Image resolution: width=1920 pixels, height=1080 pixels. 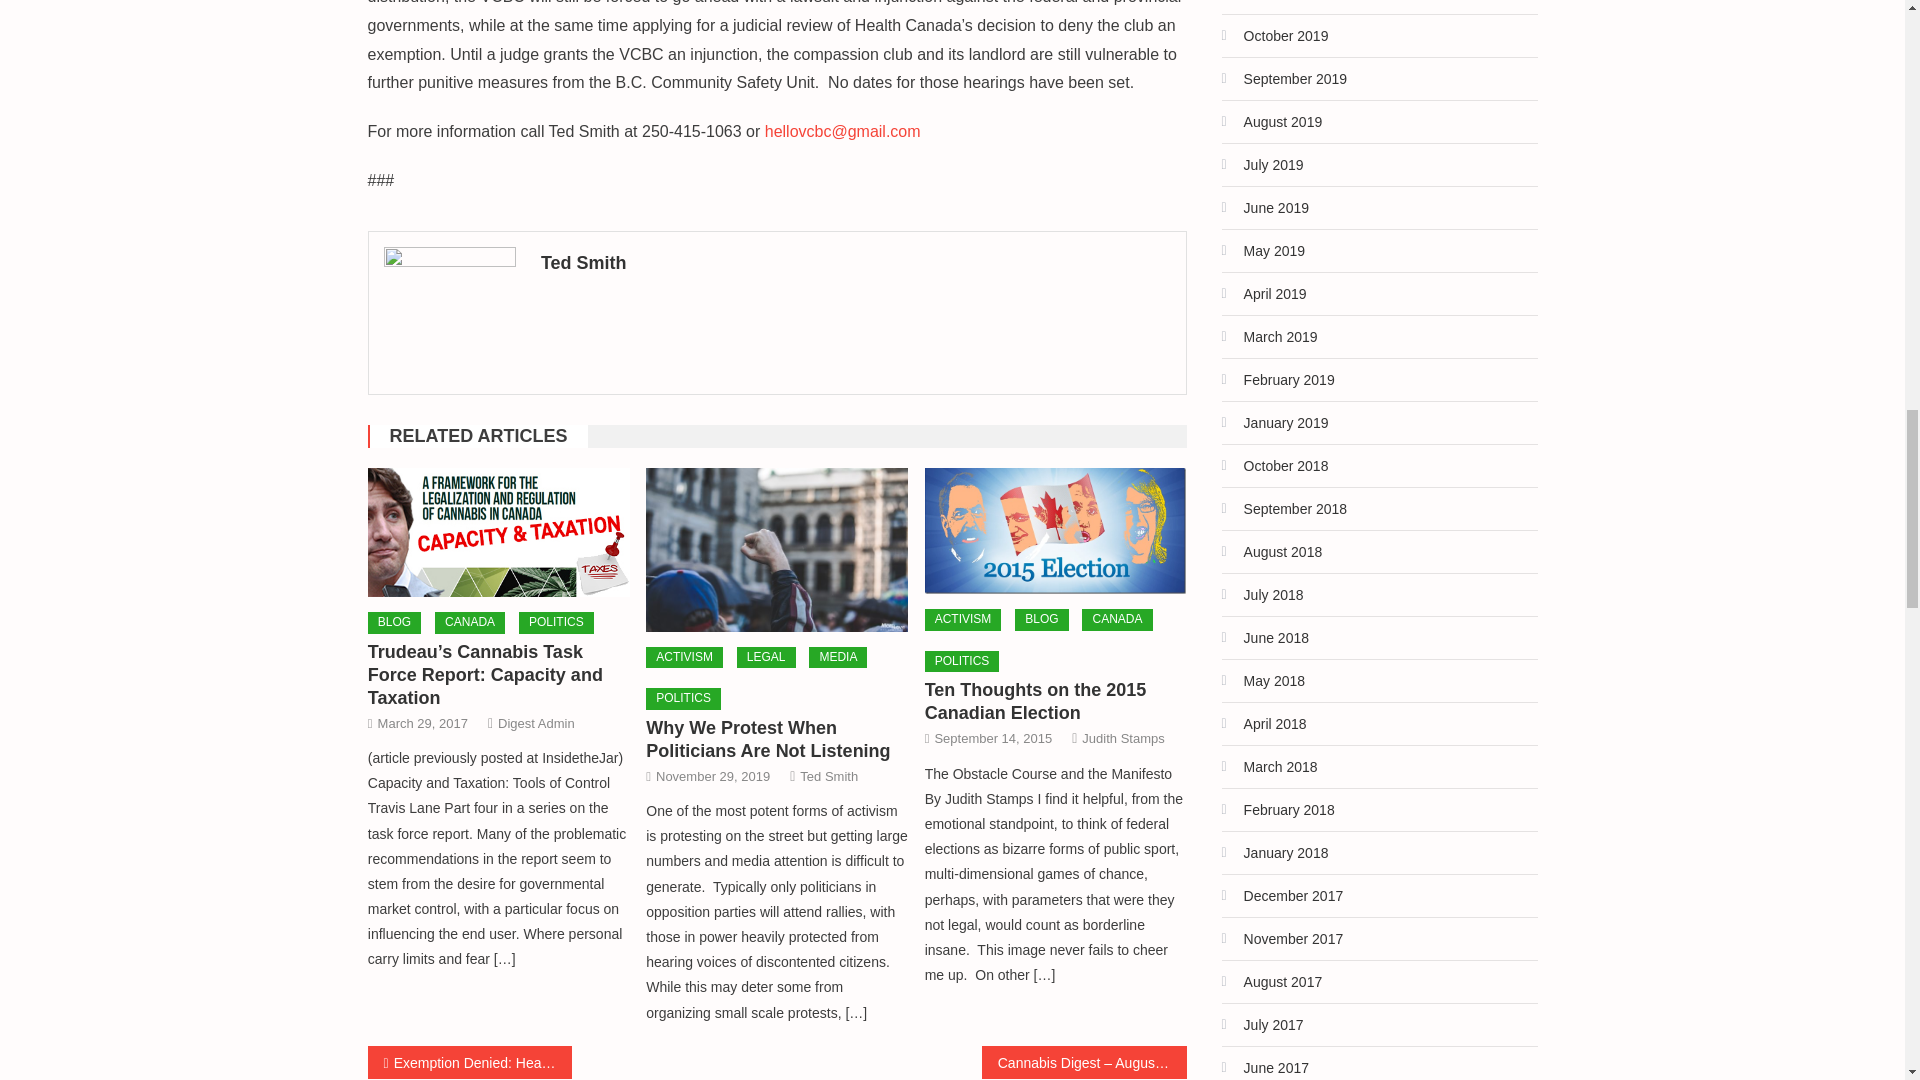 I want to click on BLOG, so click(x=394, y=622).